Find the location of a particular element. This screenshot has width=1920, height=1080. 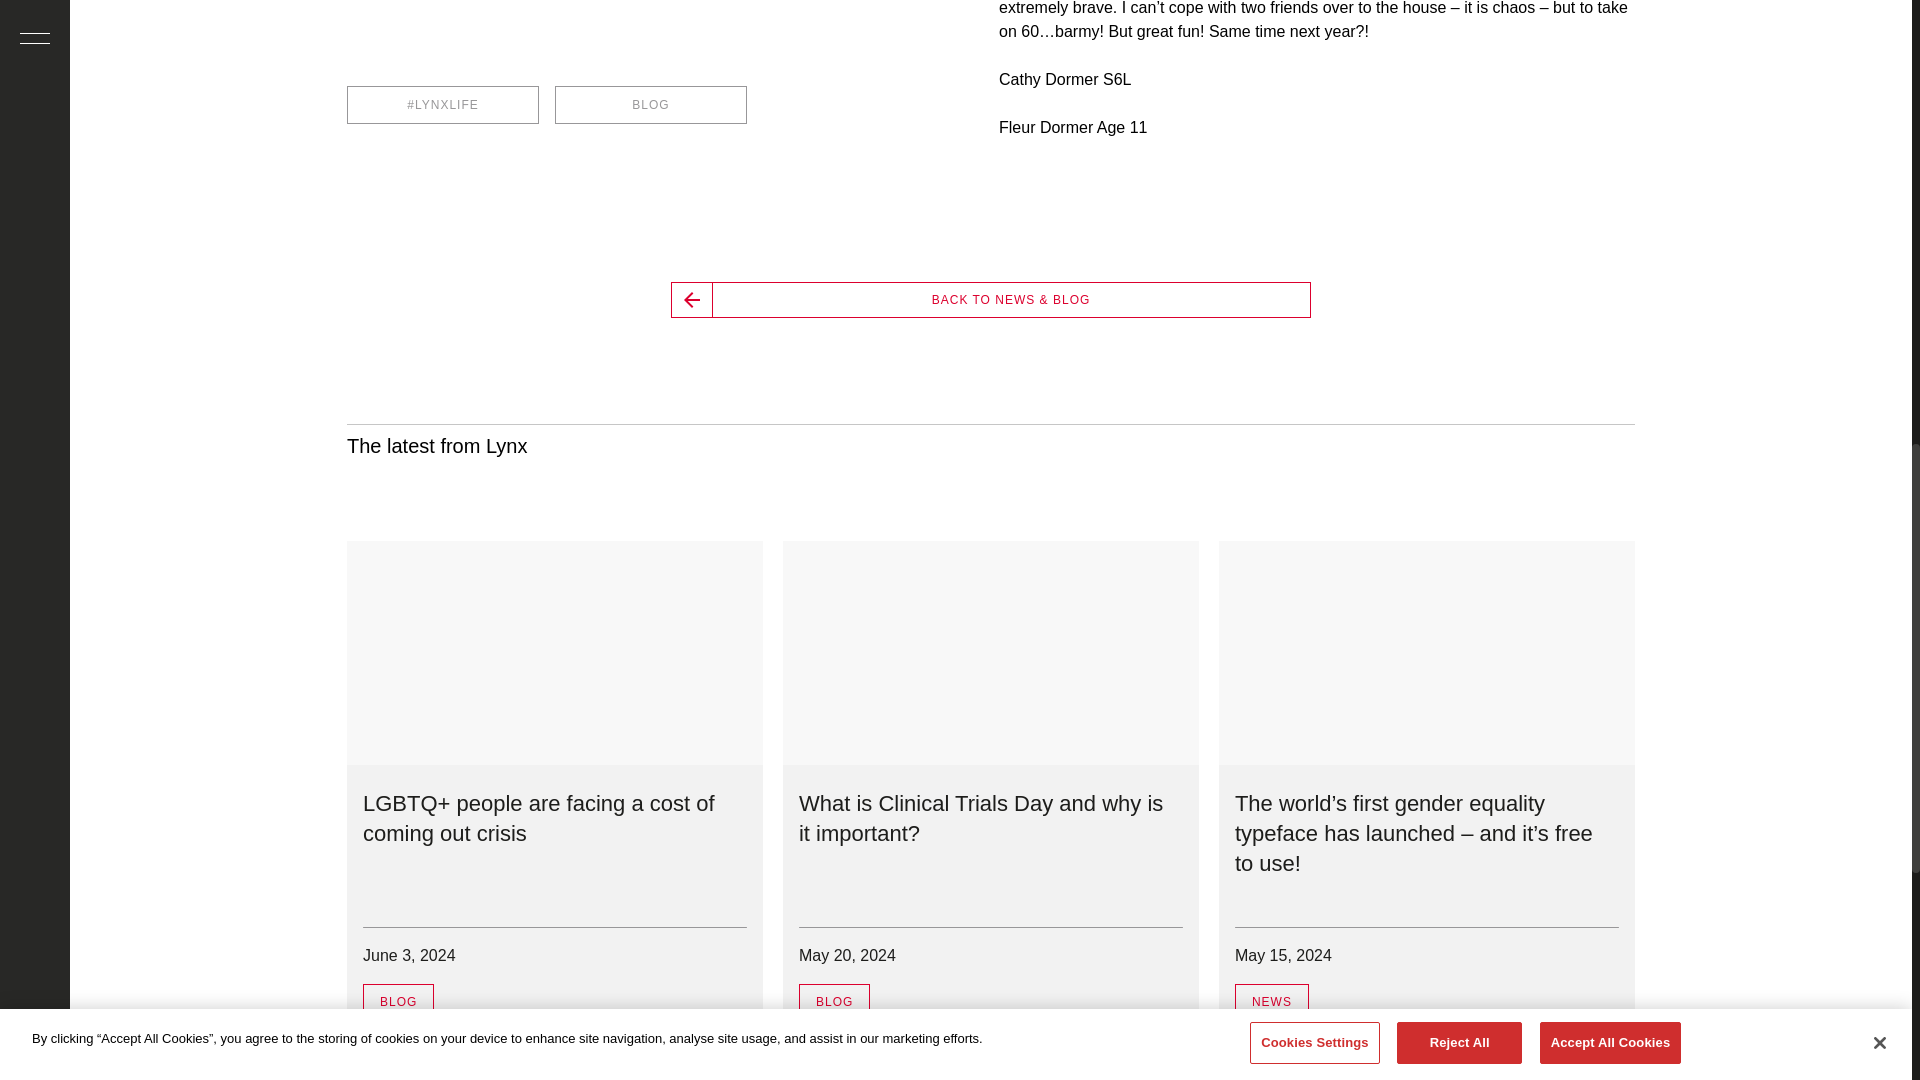

What is Clinical Trials Day and why is it important? is located at coordinates (980, 818).